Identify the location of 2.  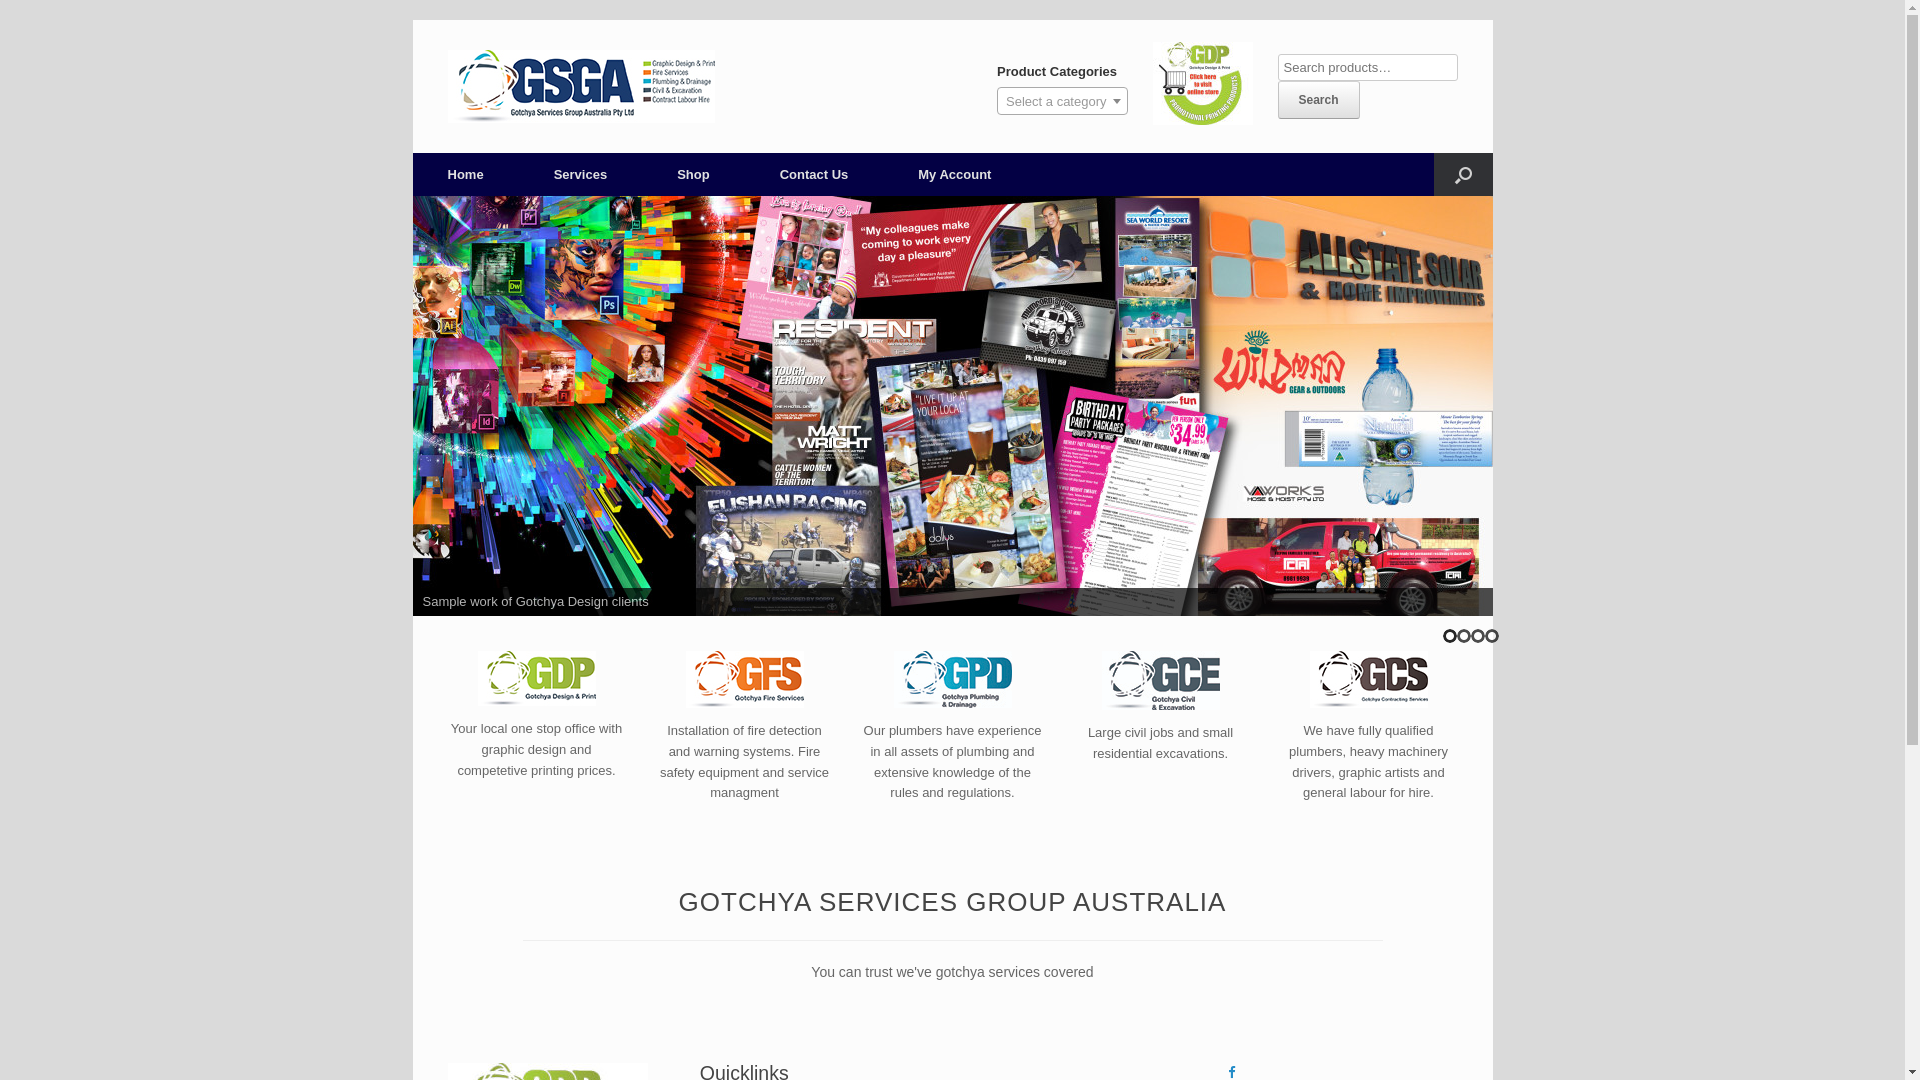
(1463, 636).